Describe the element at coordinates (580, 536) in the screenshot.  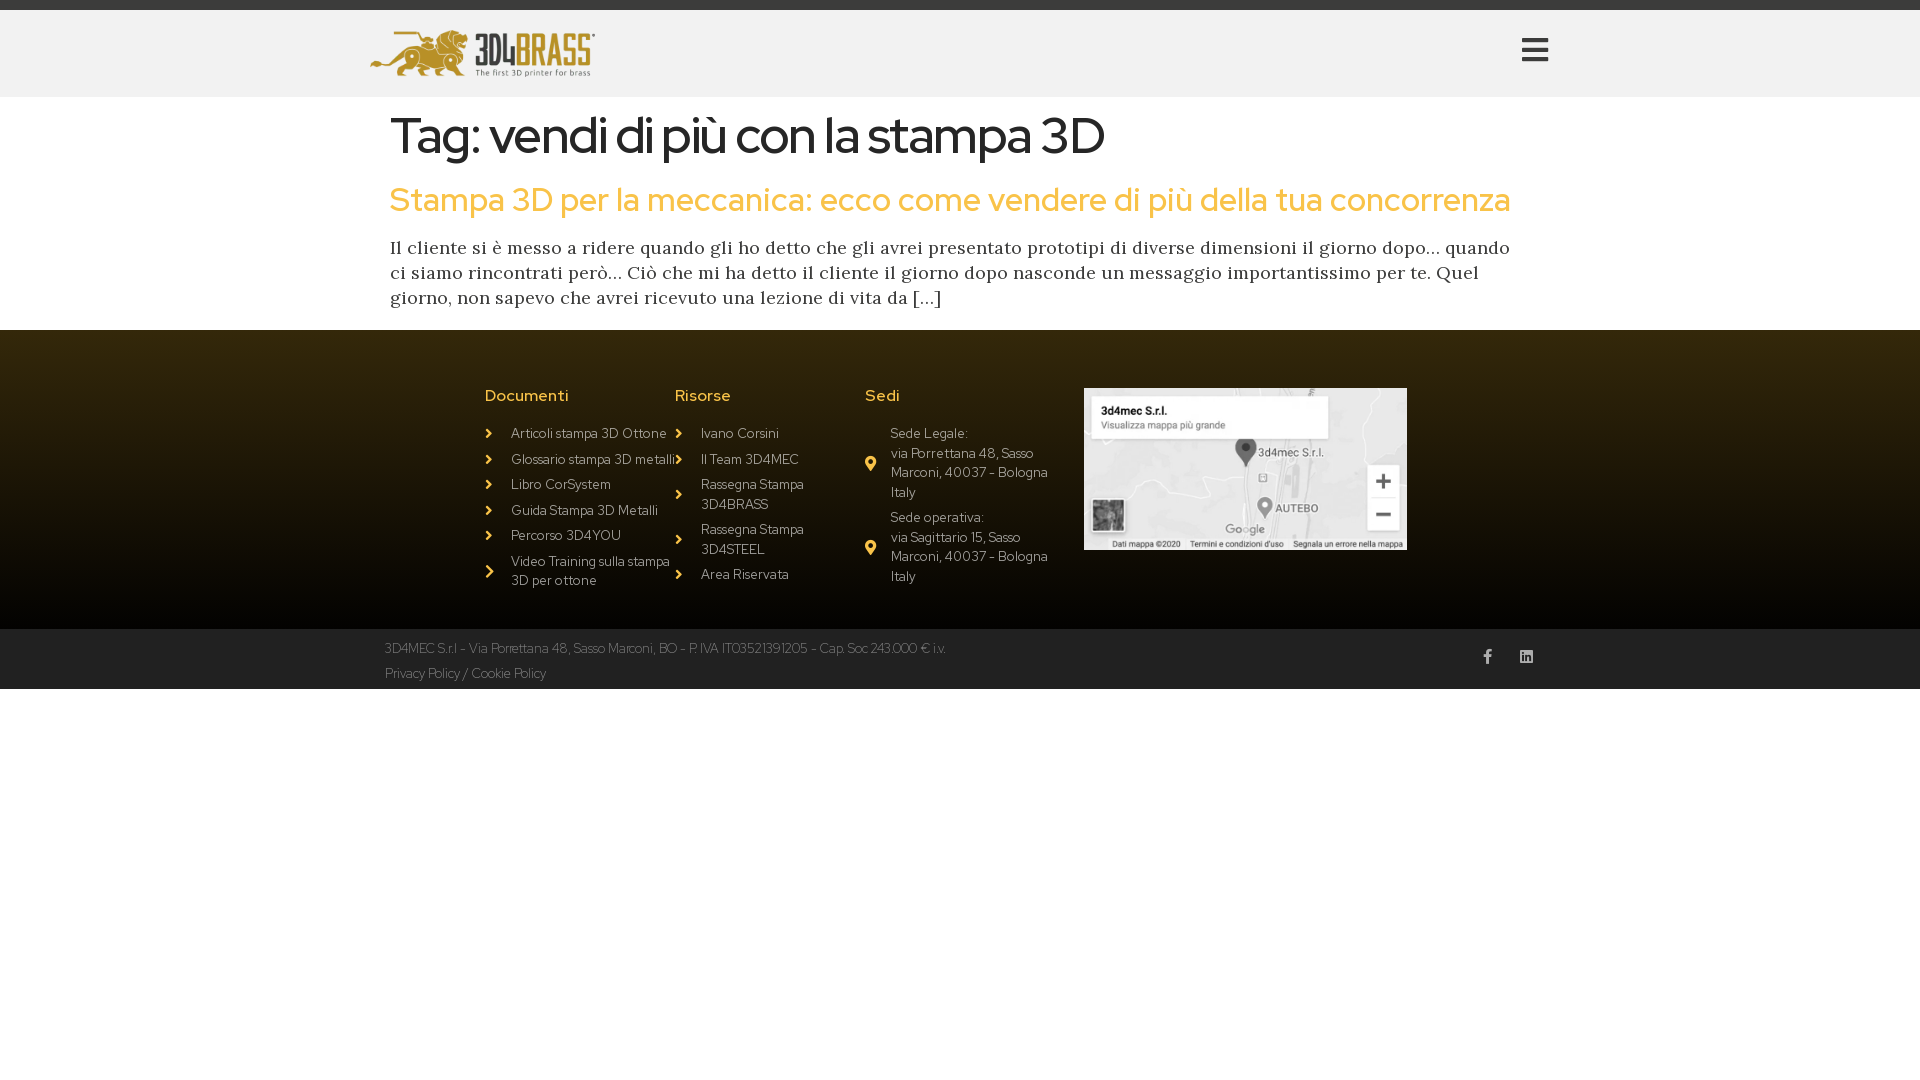
I see `Percorso 3D4YOU` at that location.